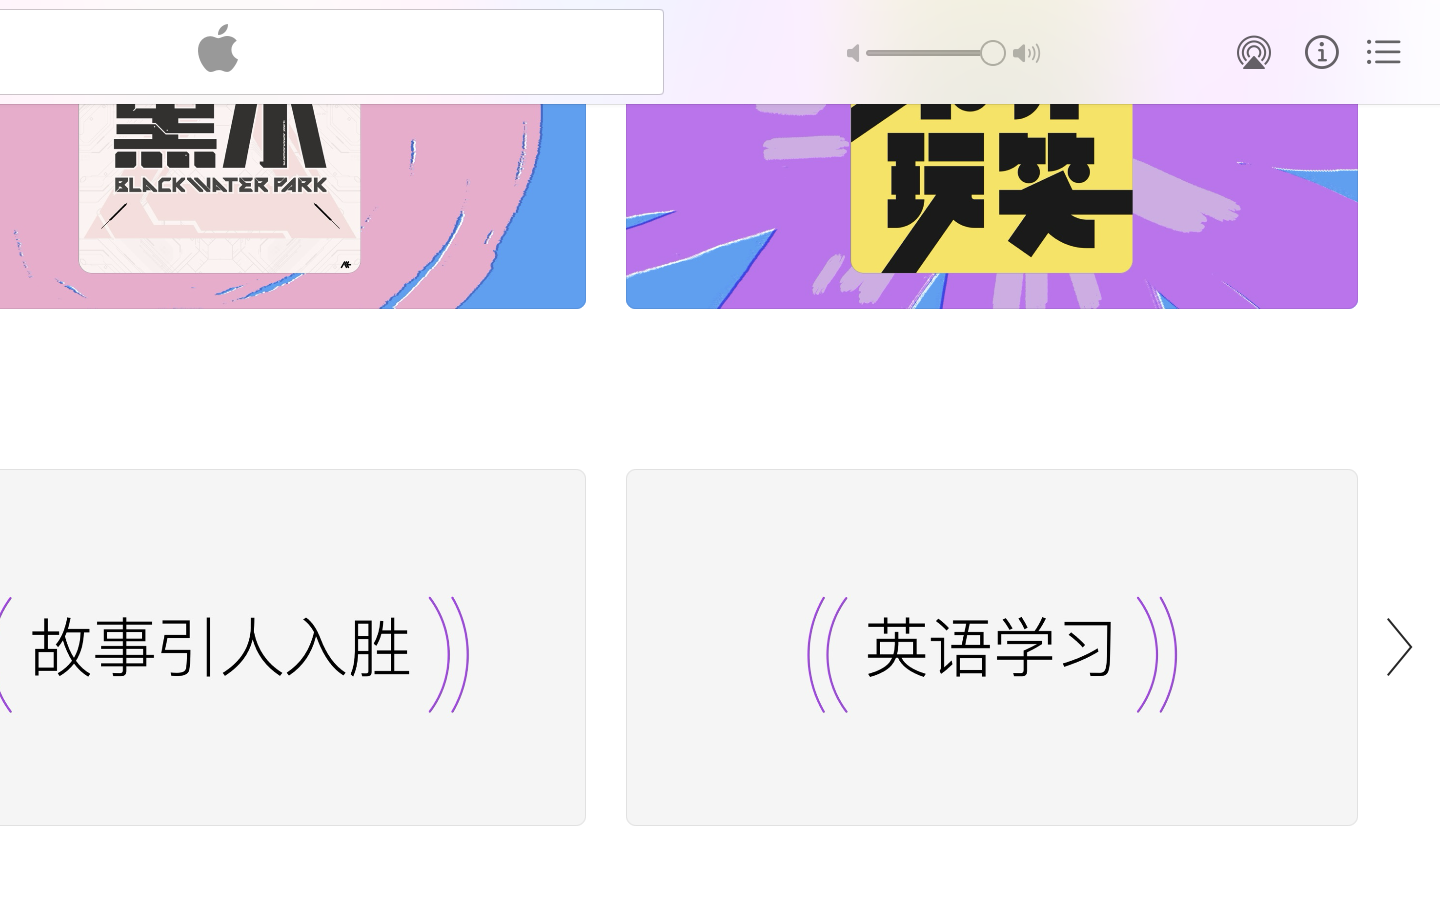 The height and width of the screenshot is (900, 1440). What do you see at coordinates (936, 53) in the screenshot?
I see `1.0` at bounding box center [936, 53].